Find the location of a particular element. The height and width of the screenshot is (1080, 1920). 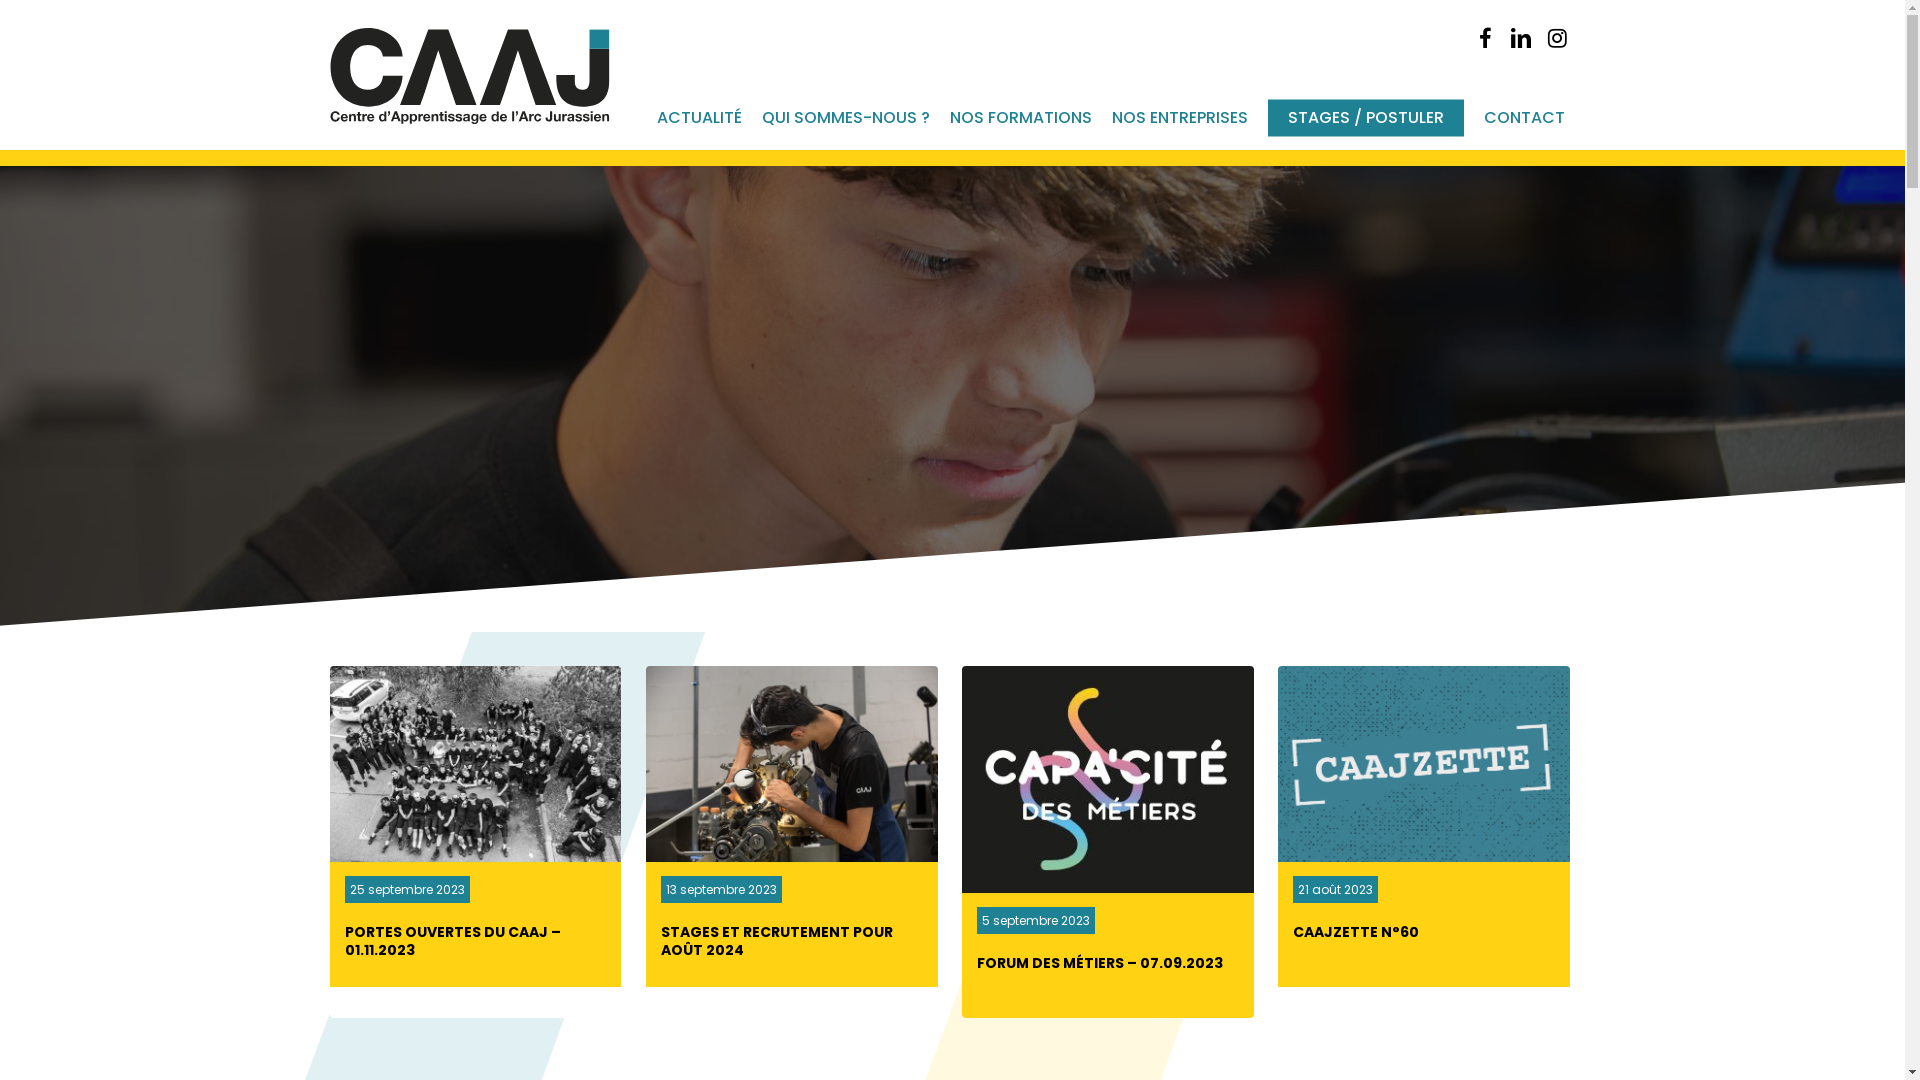

FACEBOOK is located at coordinates (1485, 38).